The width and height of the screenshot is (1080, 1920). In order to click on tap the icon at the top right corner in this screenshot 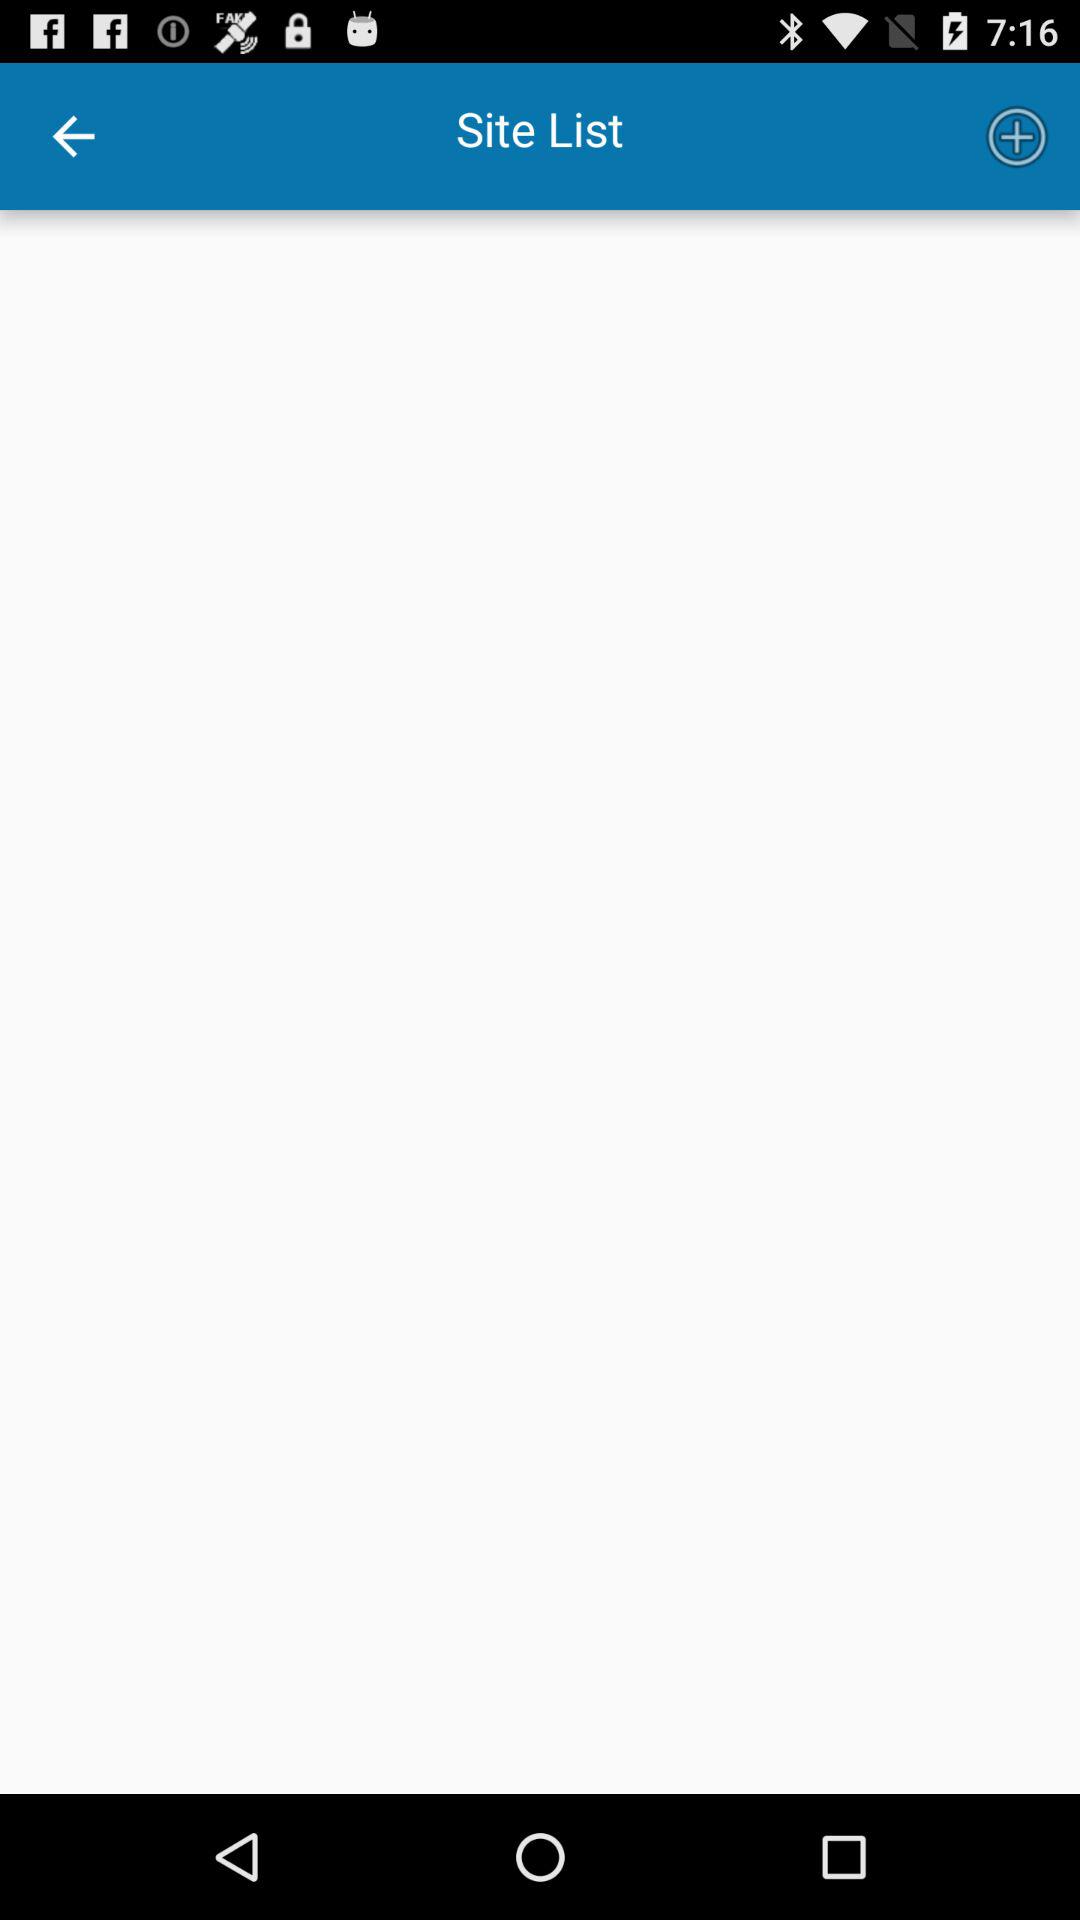, I will do `click(1016, 136)`.